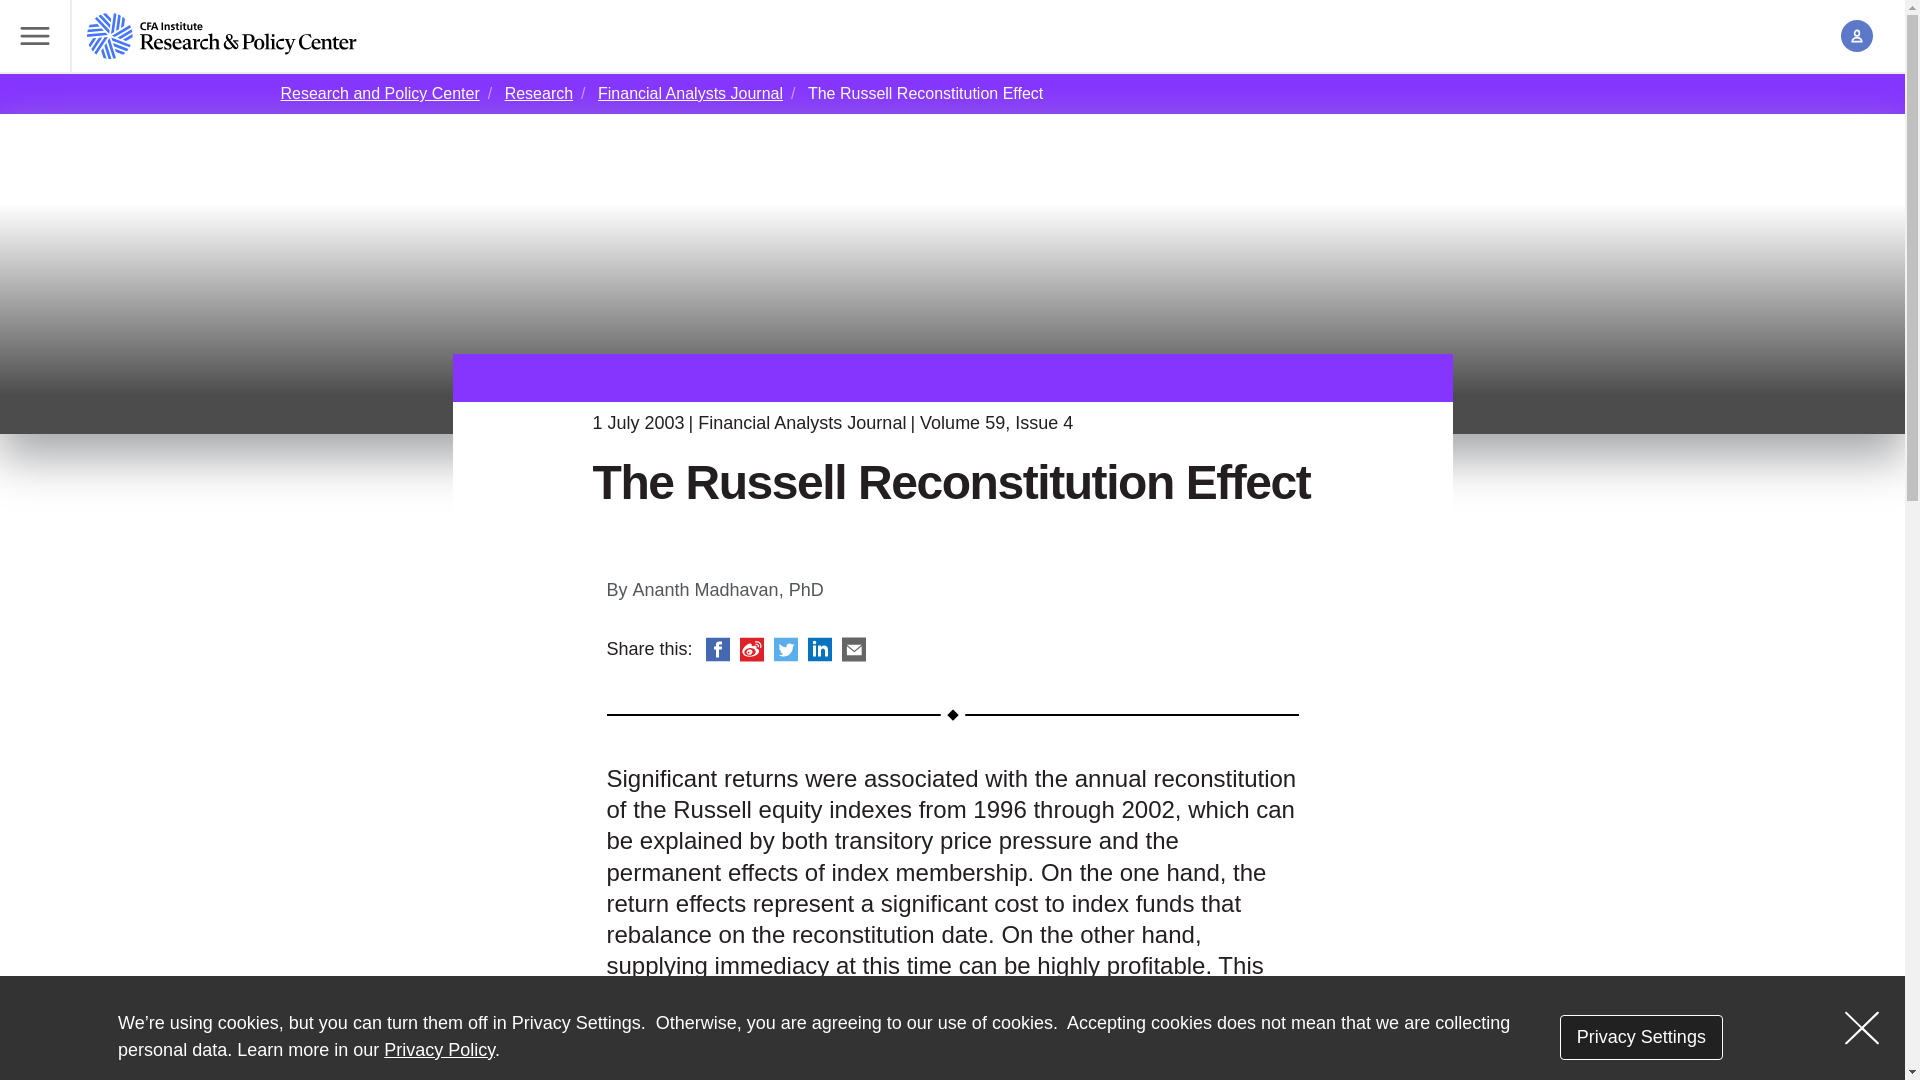 The width and height of the screenshot is (1920, 1080). Describe the element at coordinates (854, 650) in the screenshot. I see `Share by Email` at that location.